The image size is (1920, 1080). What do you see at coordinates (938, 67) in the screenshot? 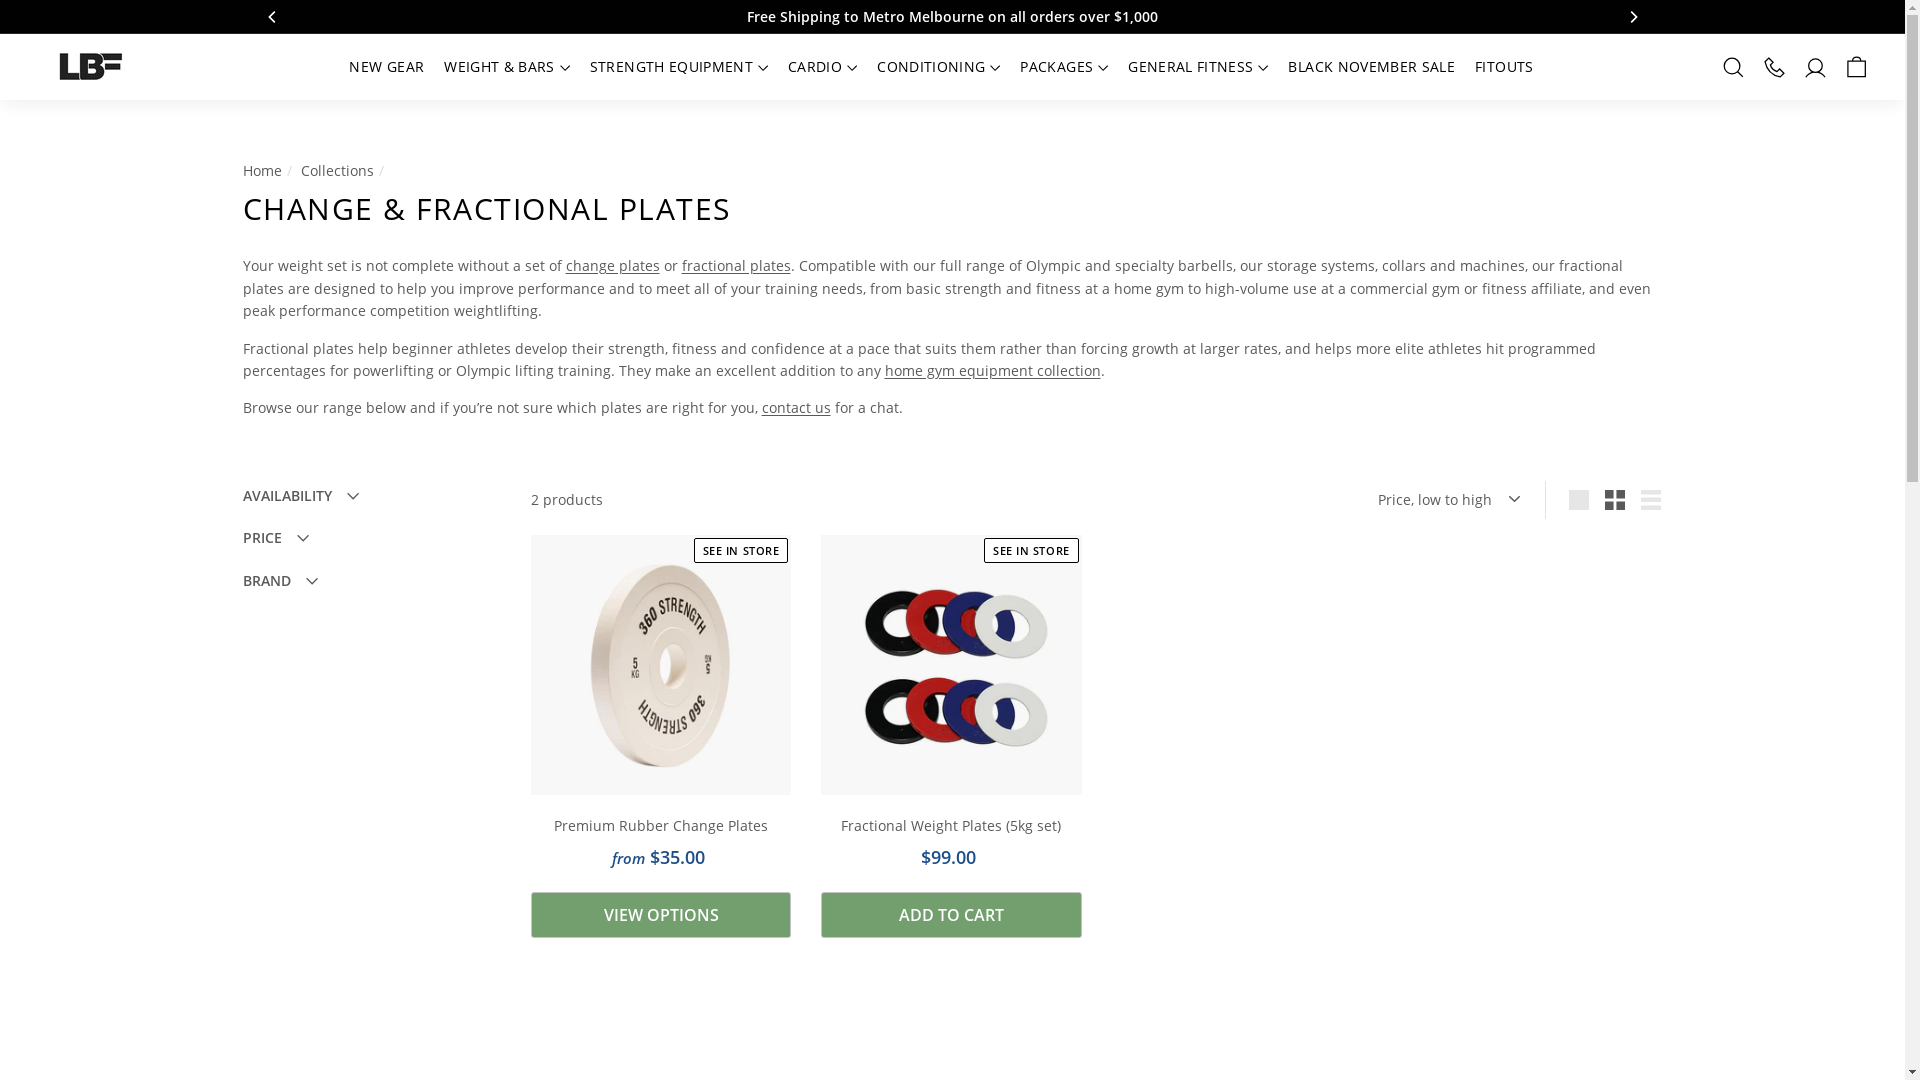
I see `CONDITIONING` at bounding box center [938, 67].